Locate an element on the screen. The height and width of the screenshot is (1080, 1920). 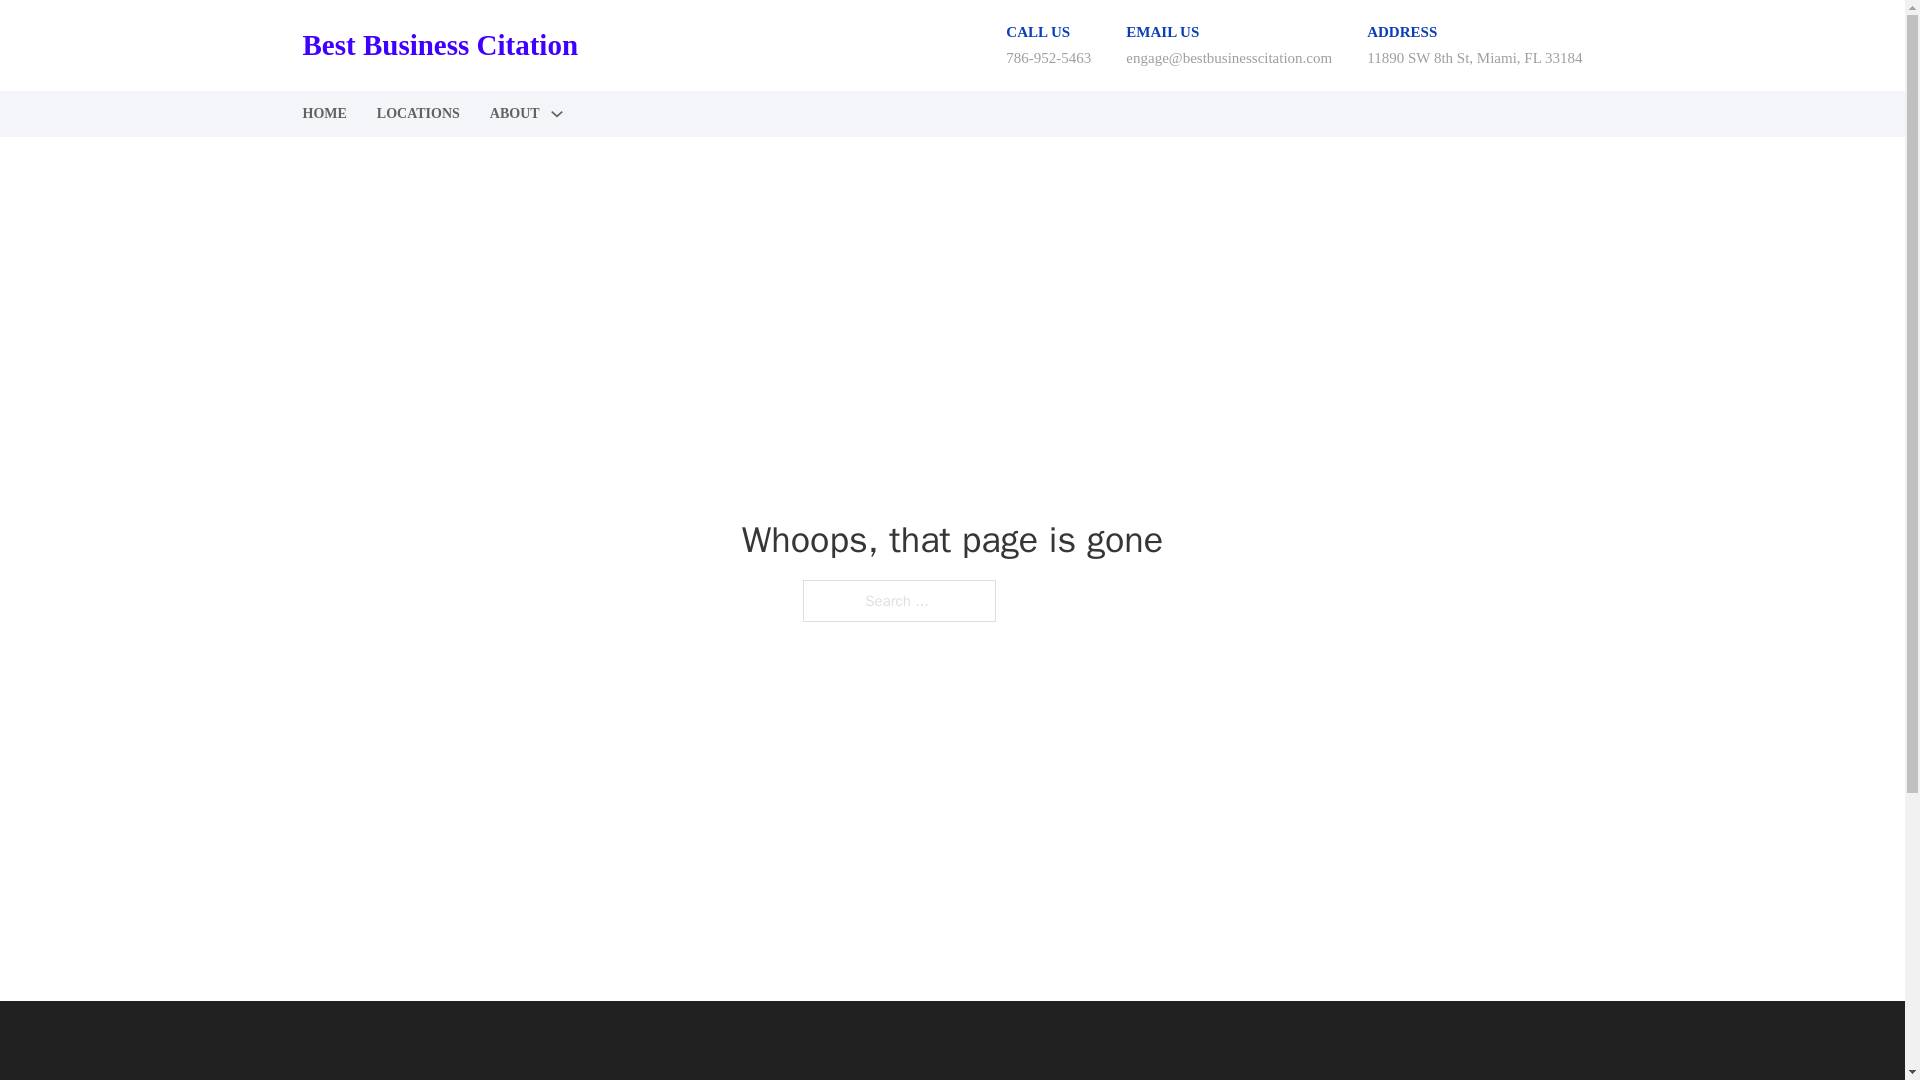
786-952-5463 is located at coordinates (1048, 57).